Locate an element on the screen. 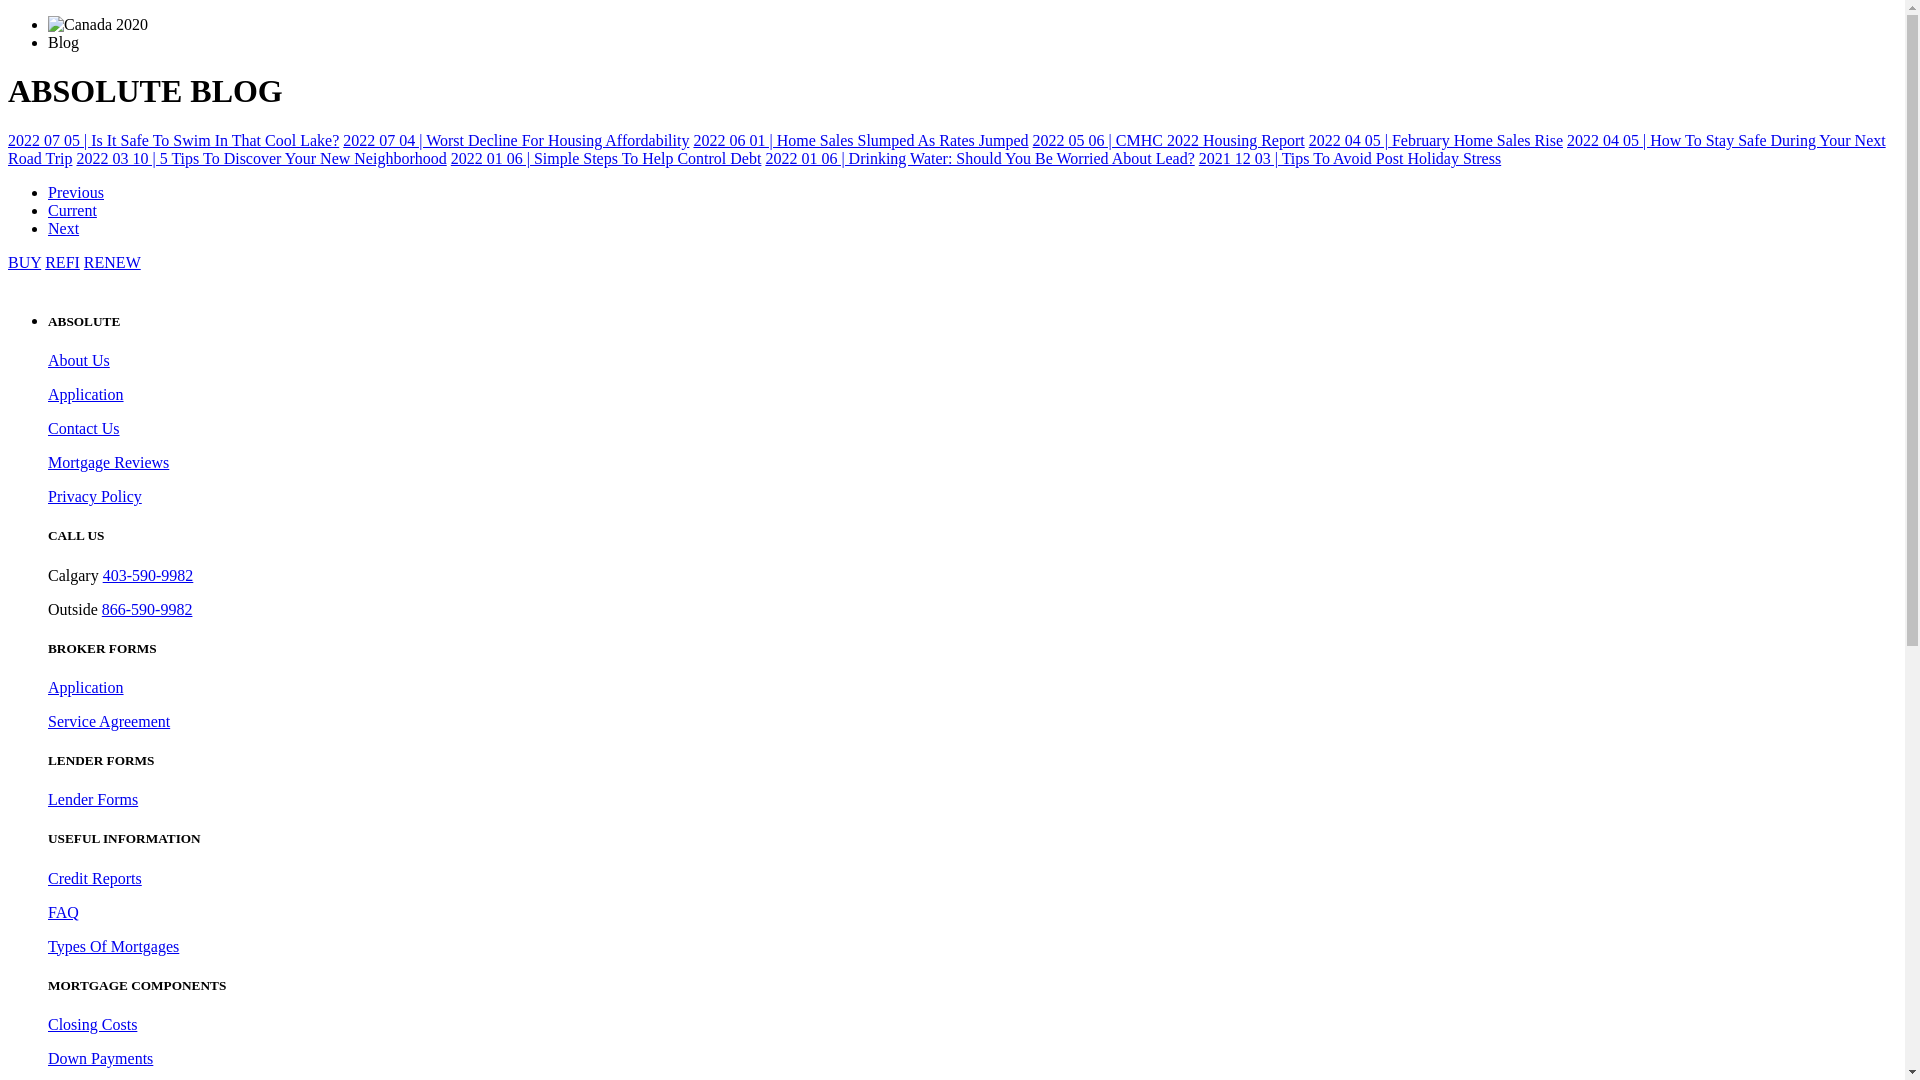 The image size is (1920, 1080). Mortgage Reviews is located at coordinates (108, 462).